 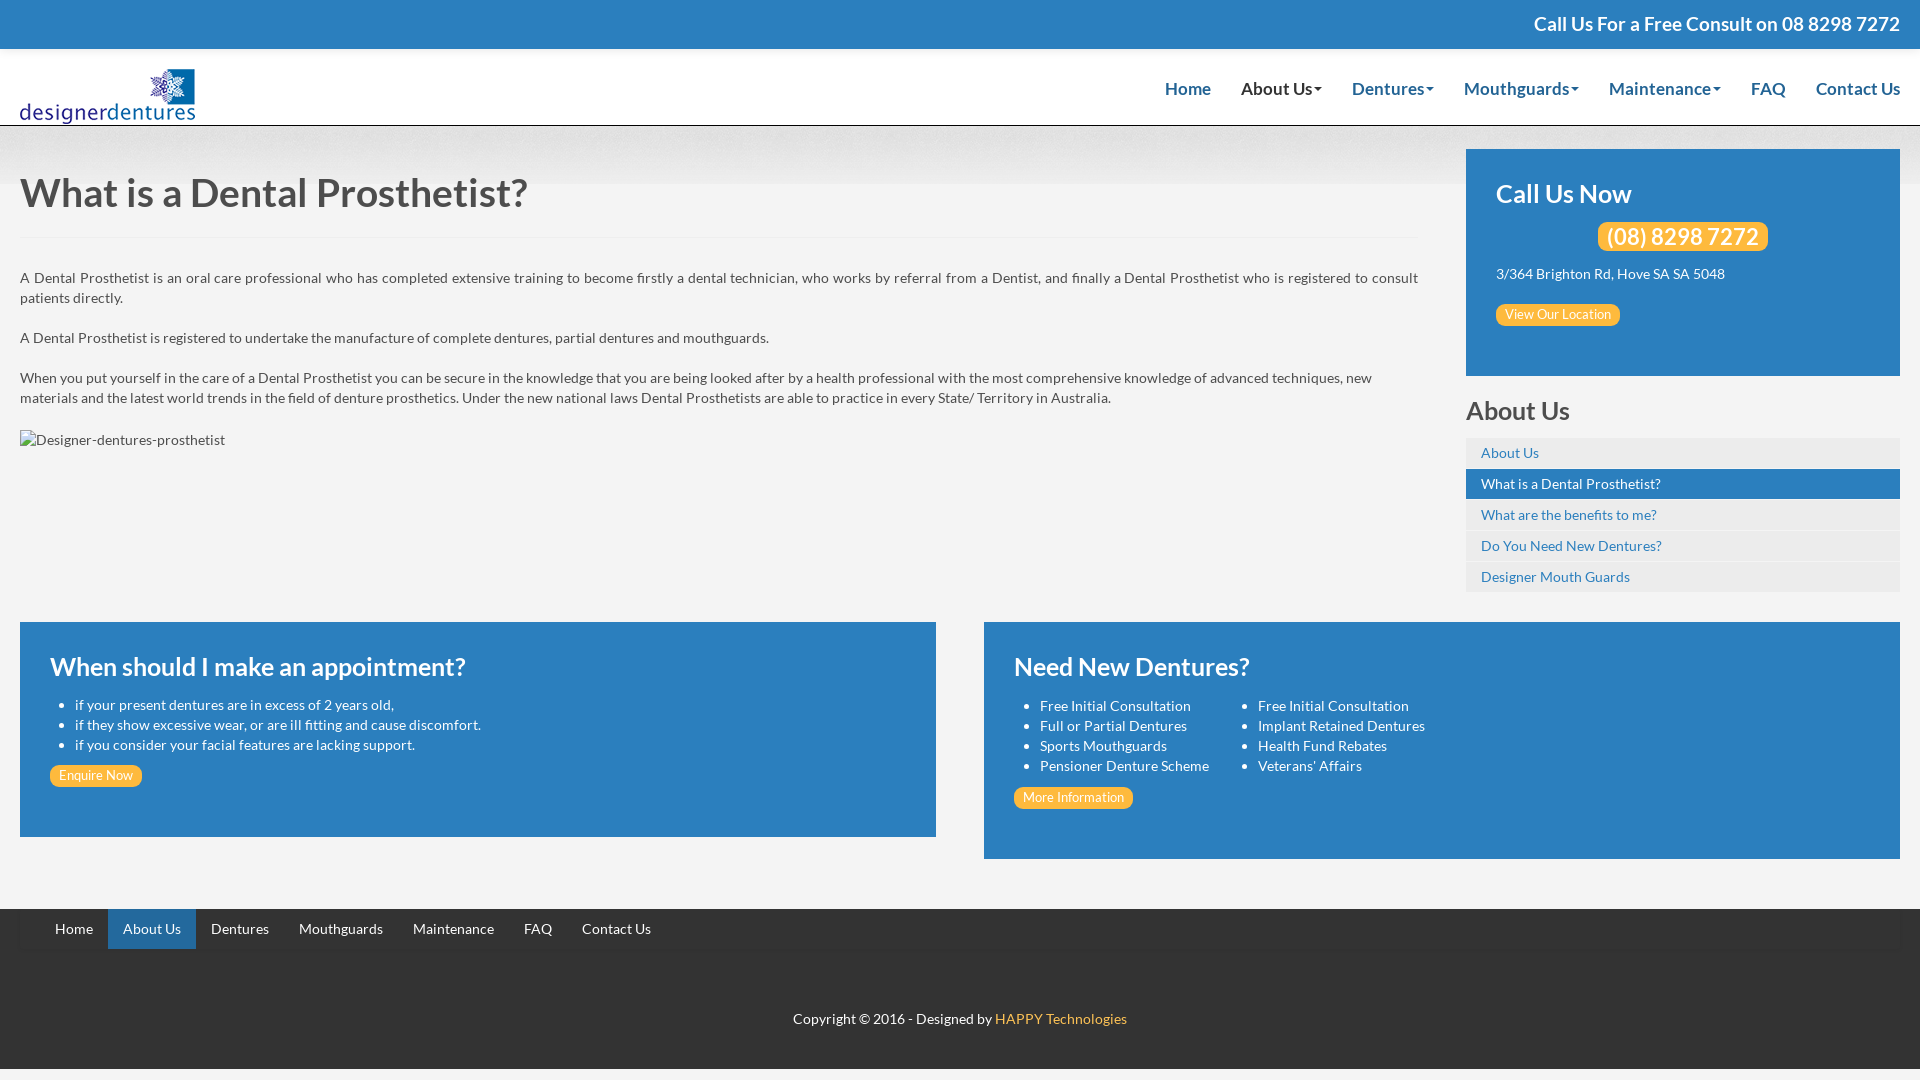 What do you see at coordinates (152, 929) in the screenshot?
I see `About Us` at bounding box center [152, 929].